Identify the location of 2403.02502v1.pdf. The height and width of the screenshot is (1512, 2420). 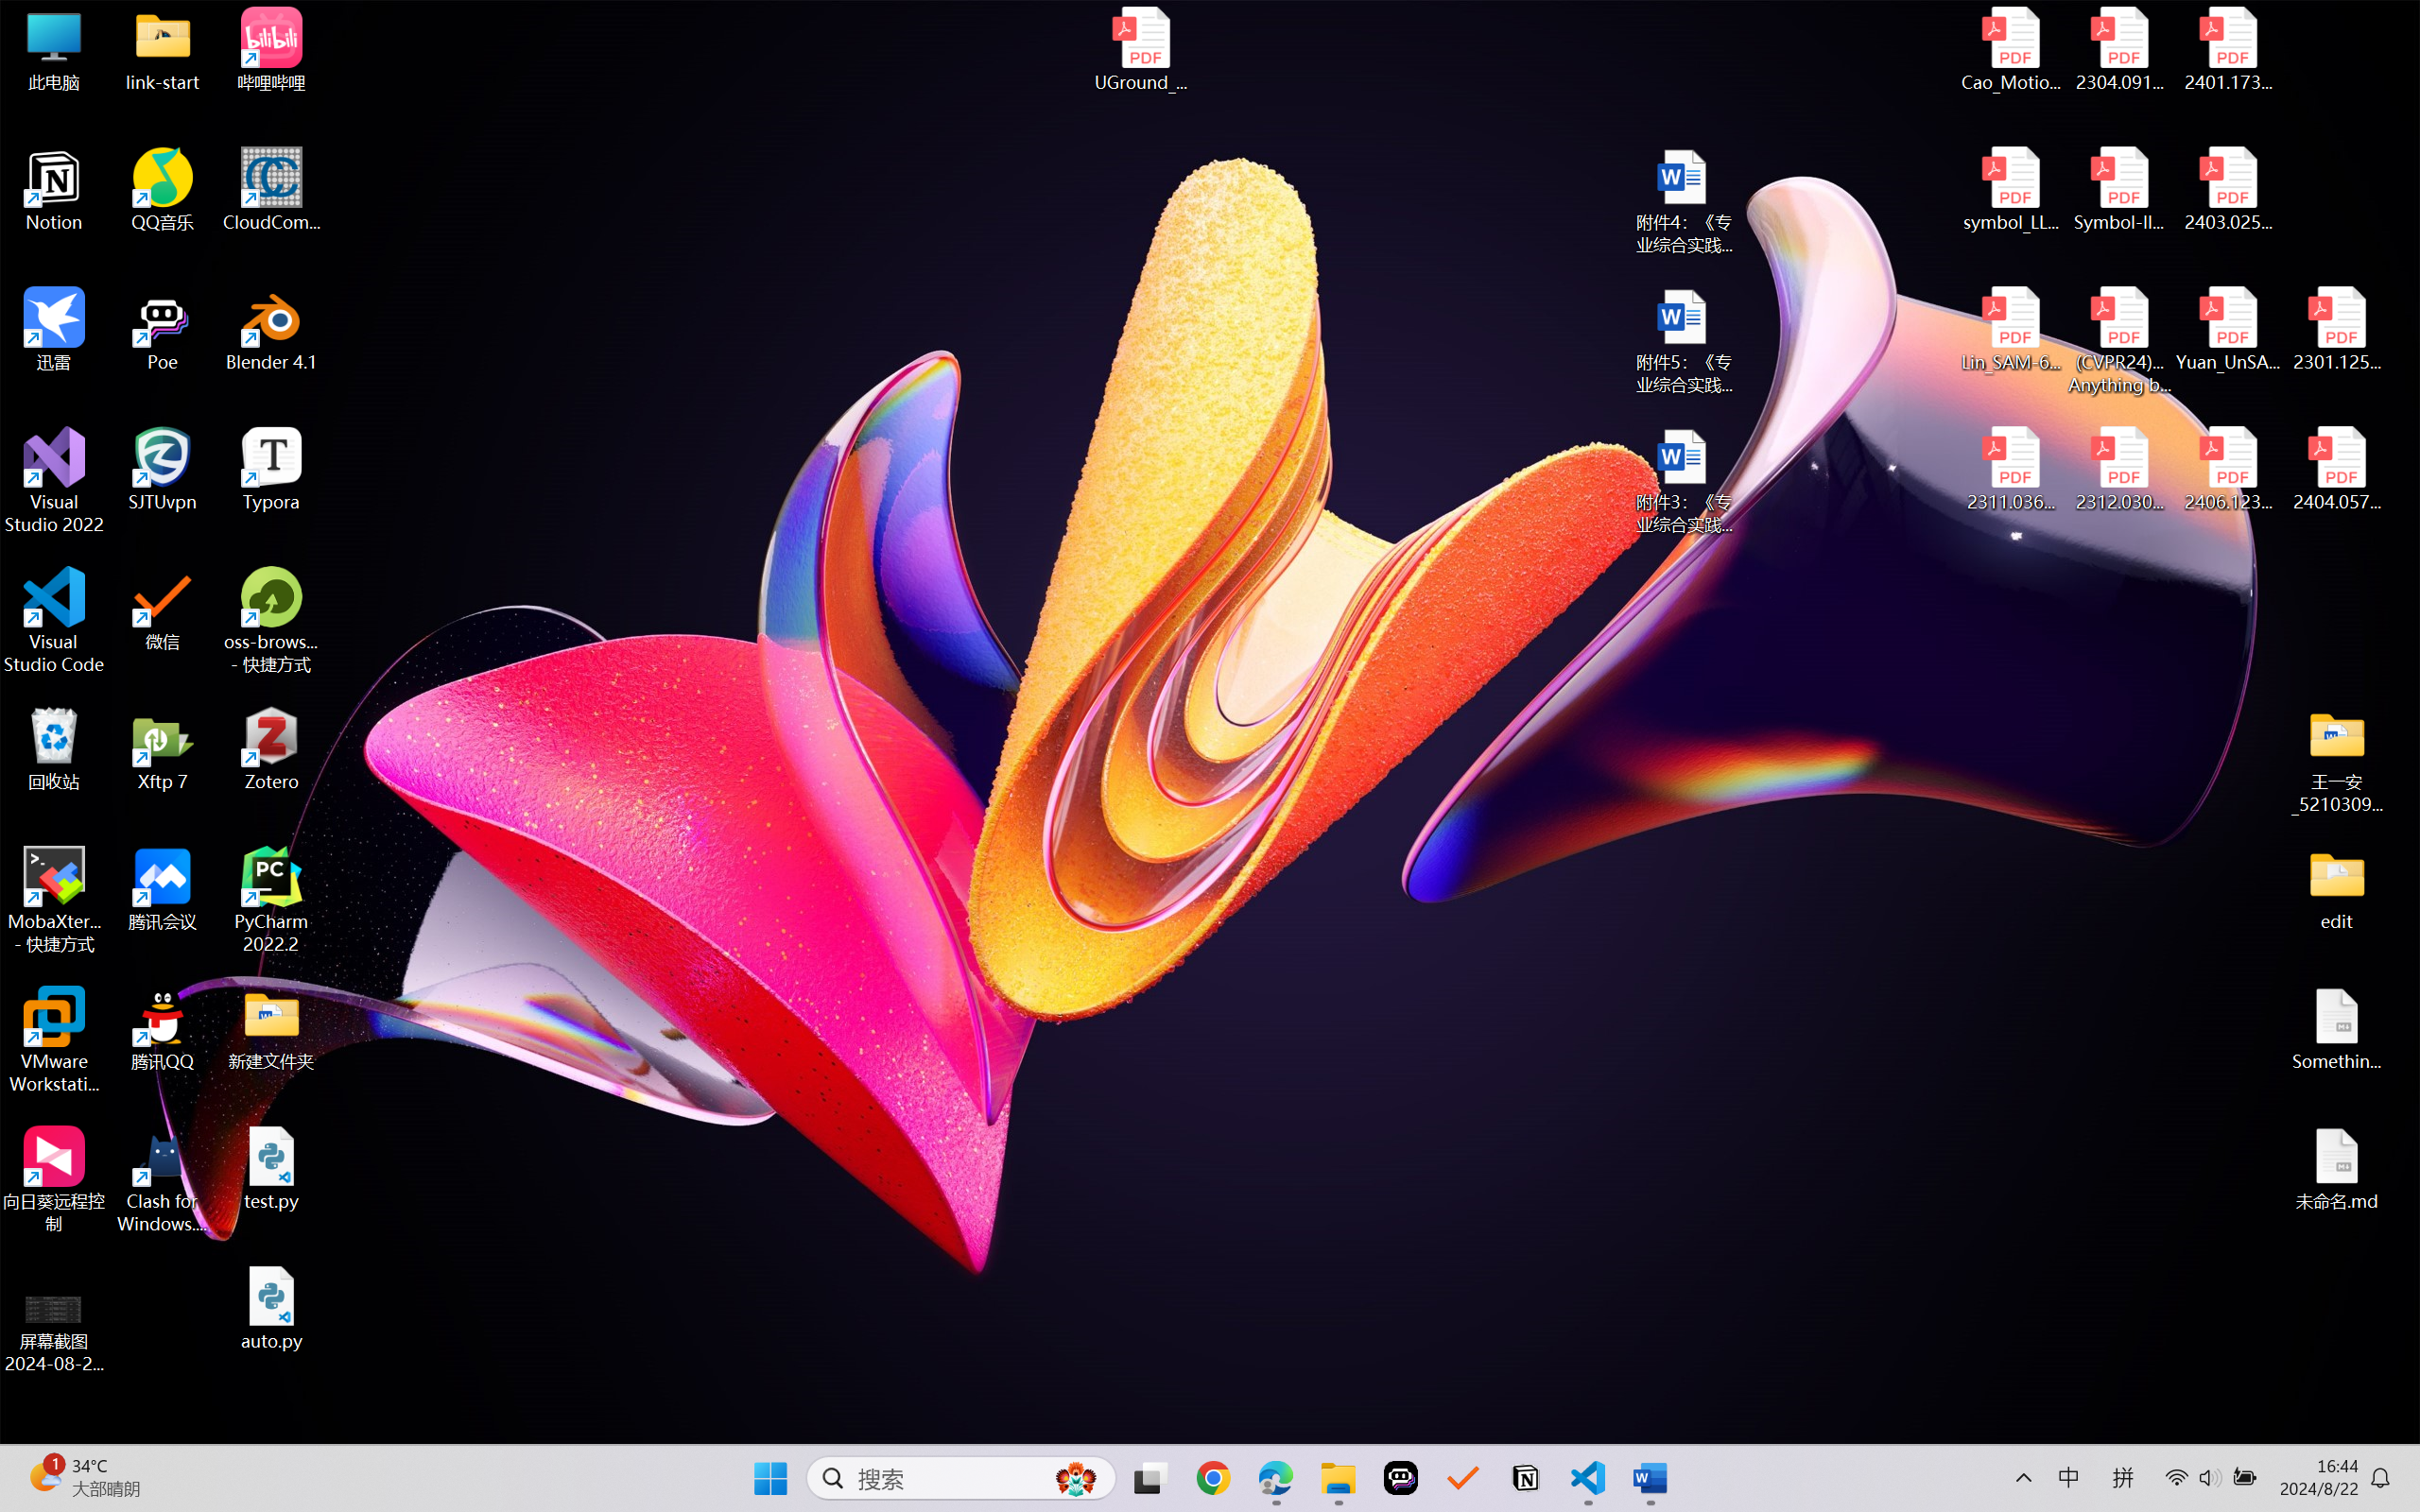
(2227, 190).